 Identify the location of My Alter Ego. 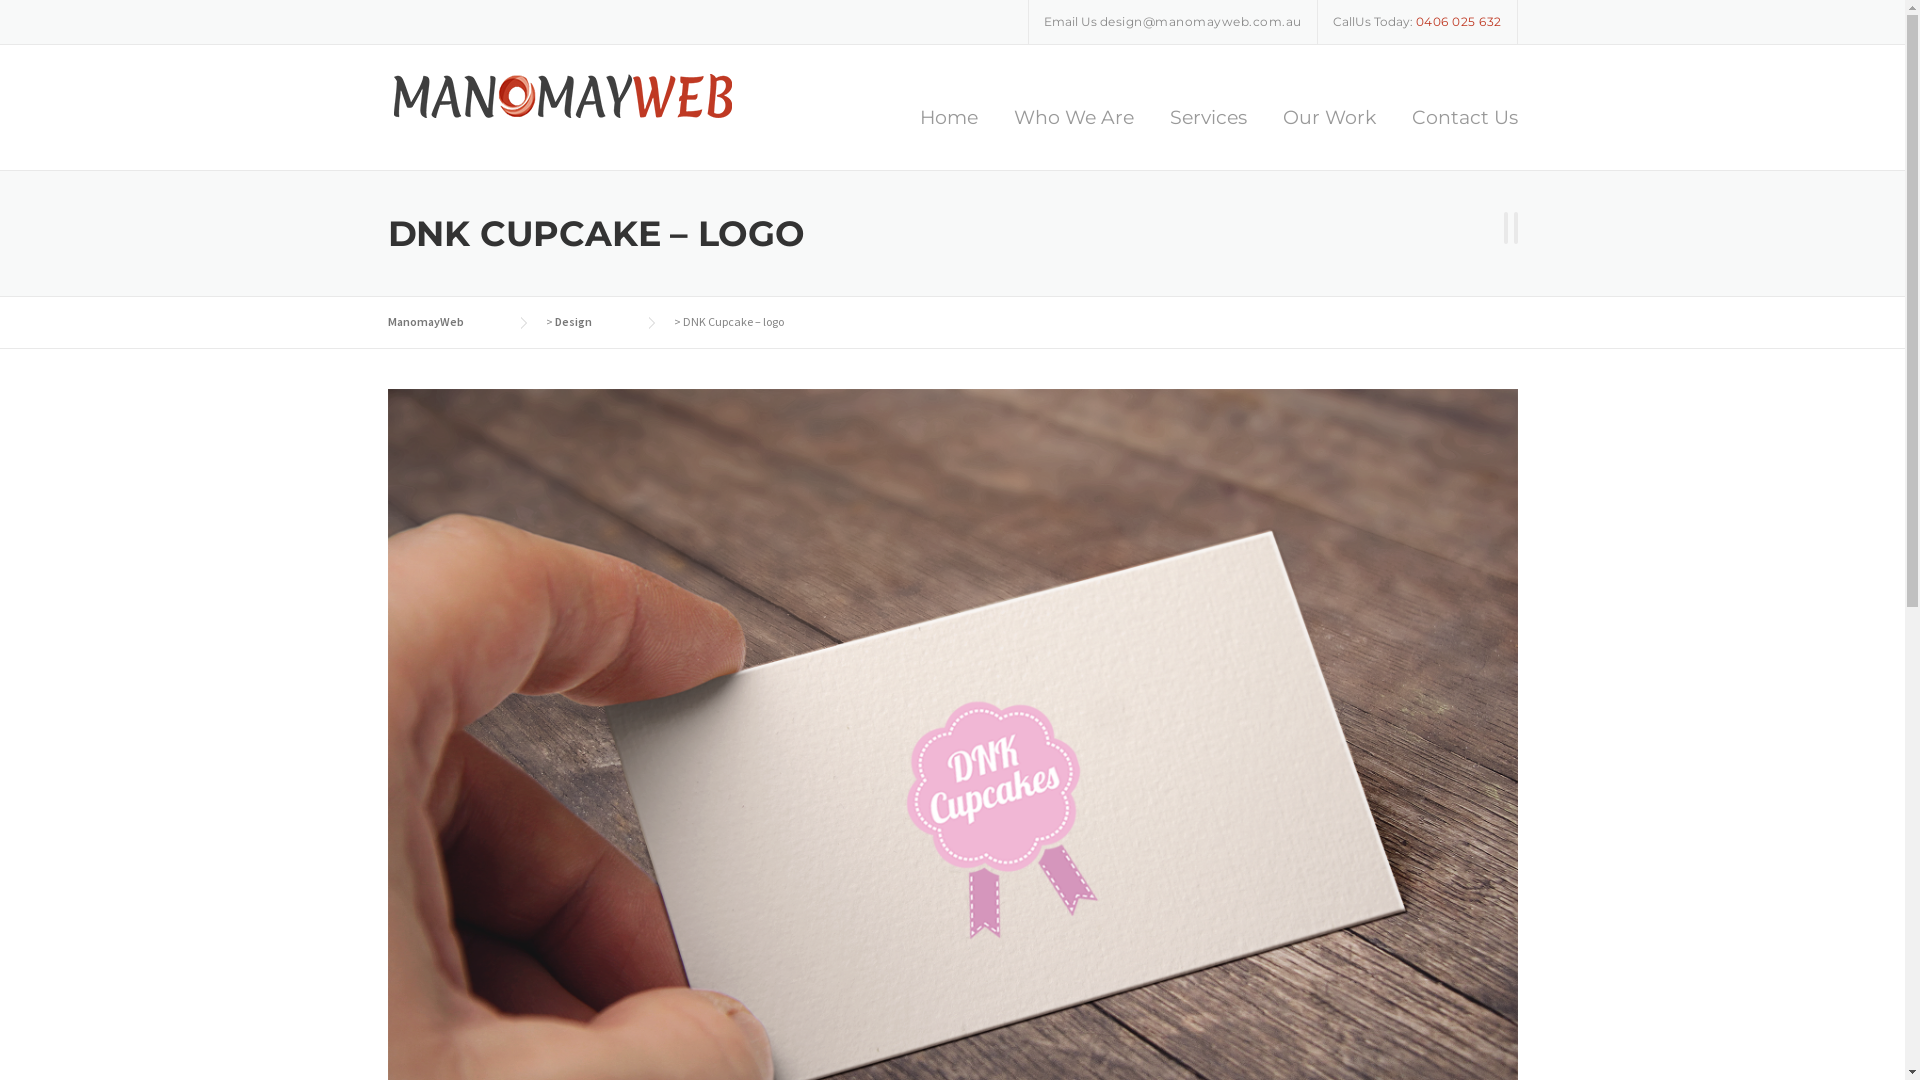
(1516, 229).